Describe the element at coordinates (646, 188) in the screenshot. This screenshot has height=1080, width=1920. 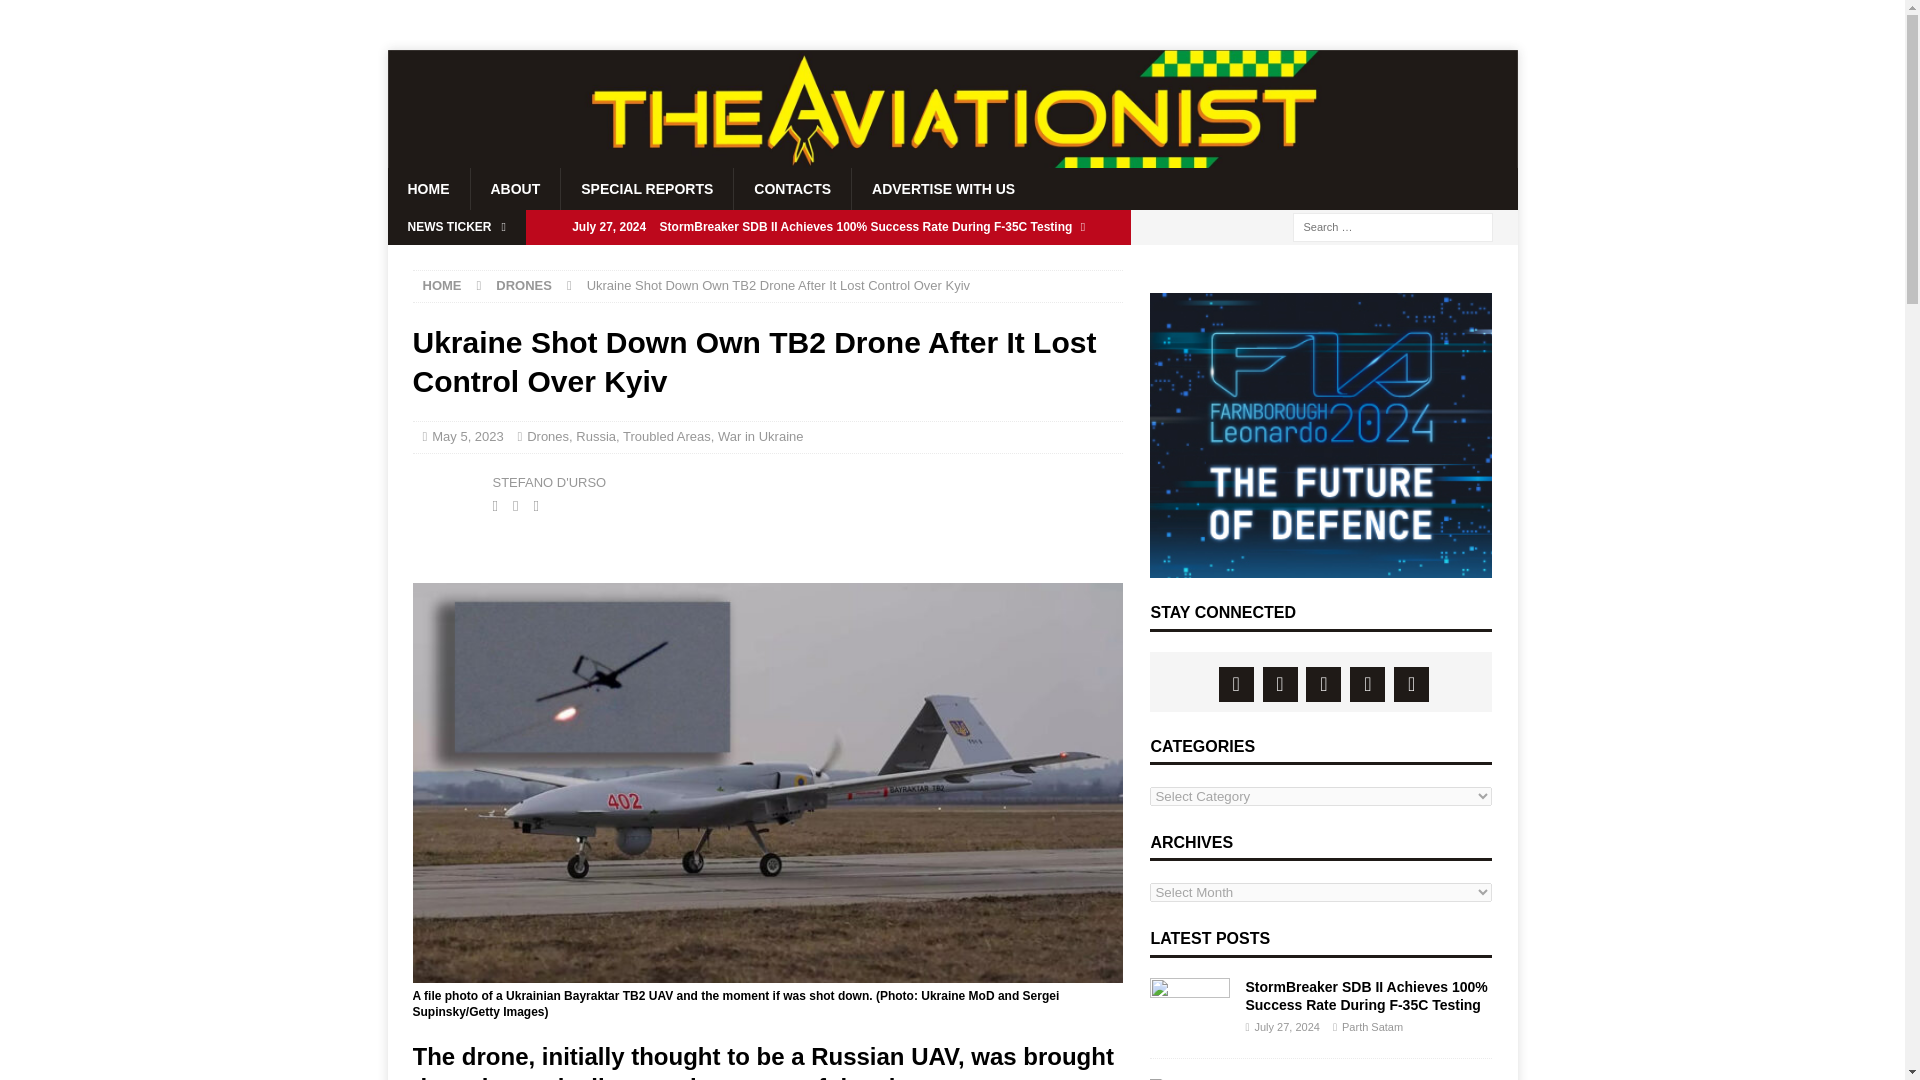
I see `SPECIAL REPORTS` at that location.